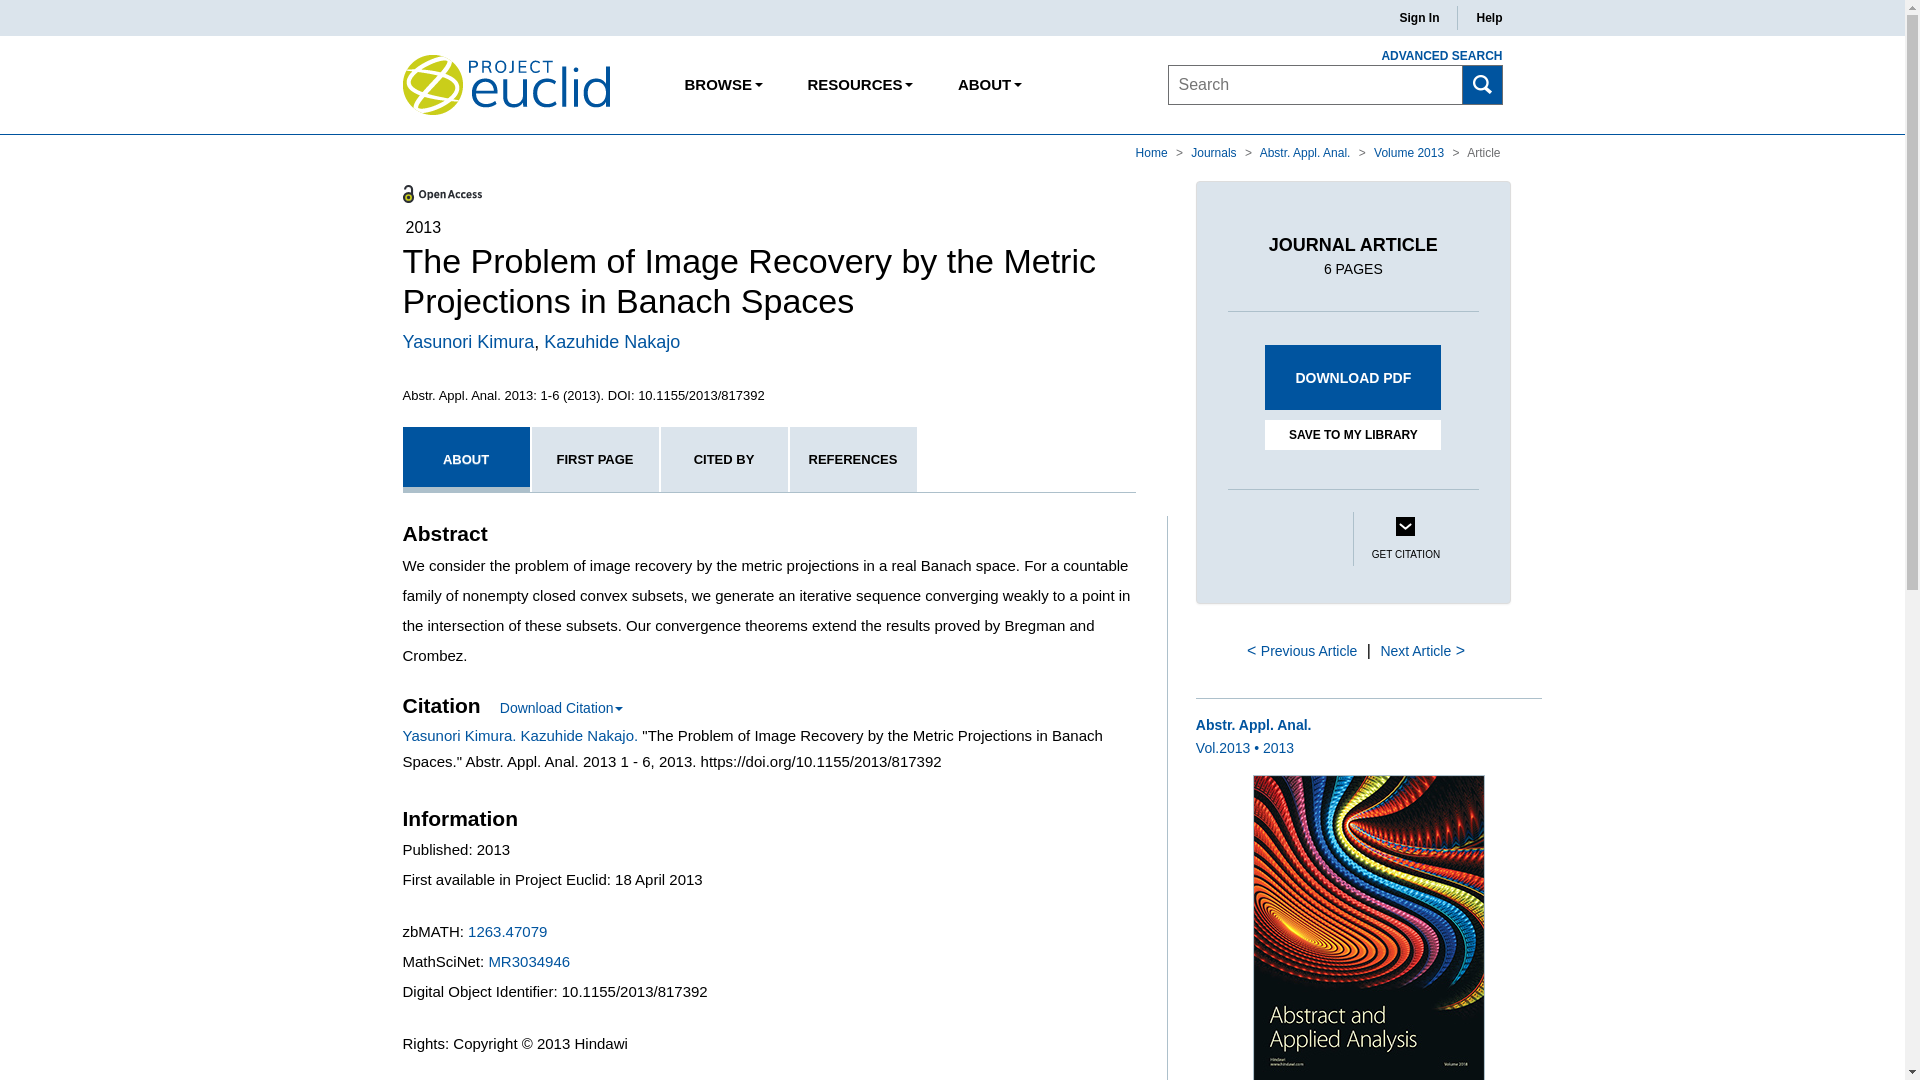 Image resolution: width=1920 pixels, height=1080 pixels. I want to click on Journals, so click(1215, 152).